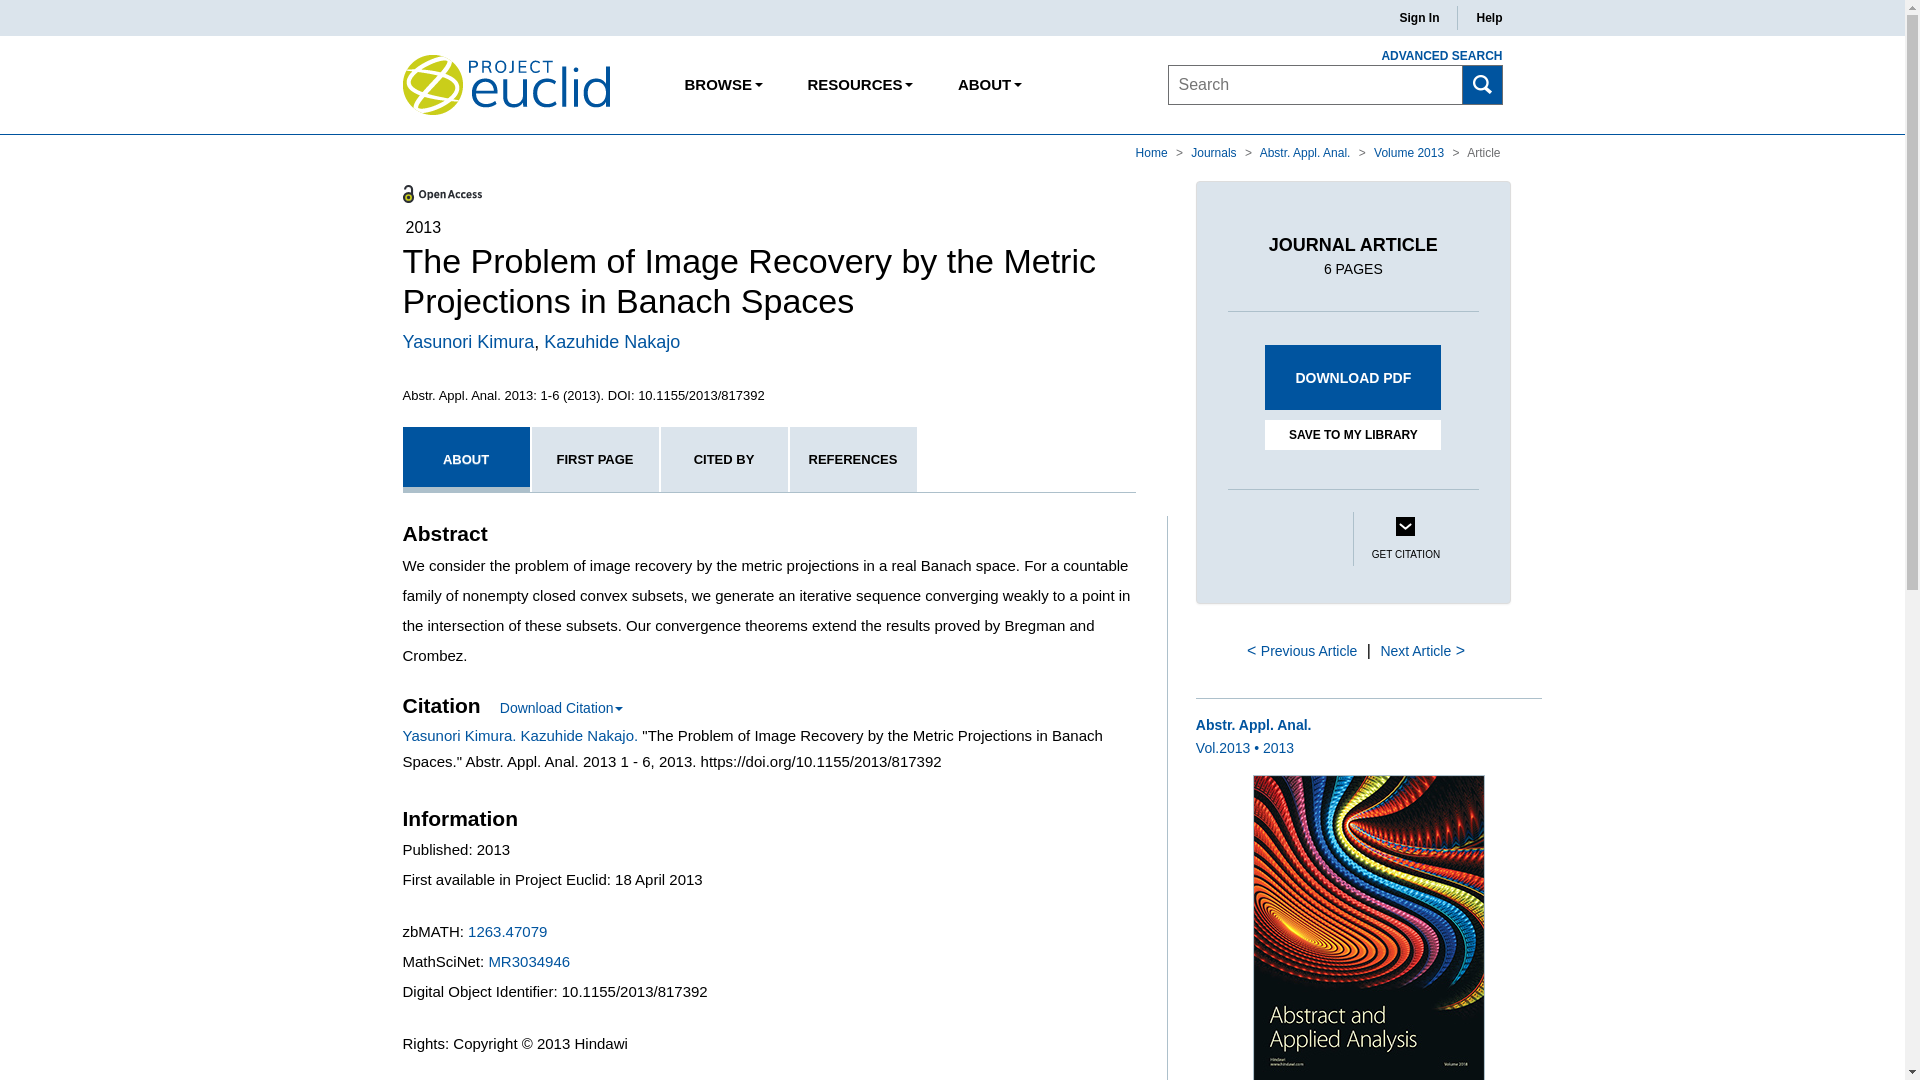 Image resolution: width=1920 pixels, height=1080 pixels. I want to click on Journals, so click(1215, 152).